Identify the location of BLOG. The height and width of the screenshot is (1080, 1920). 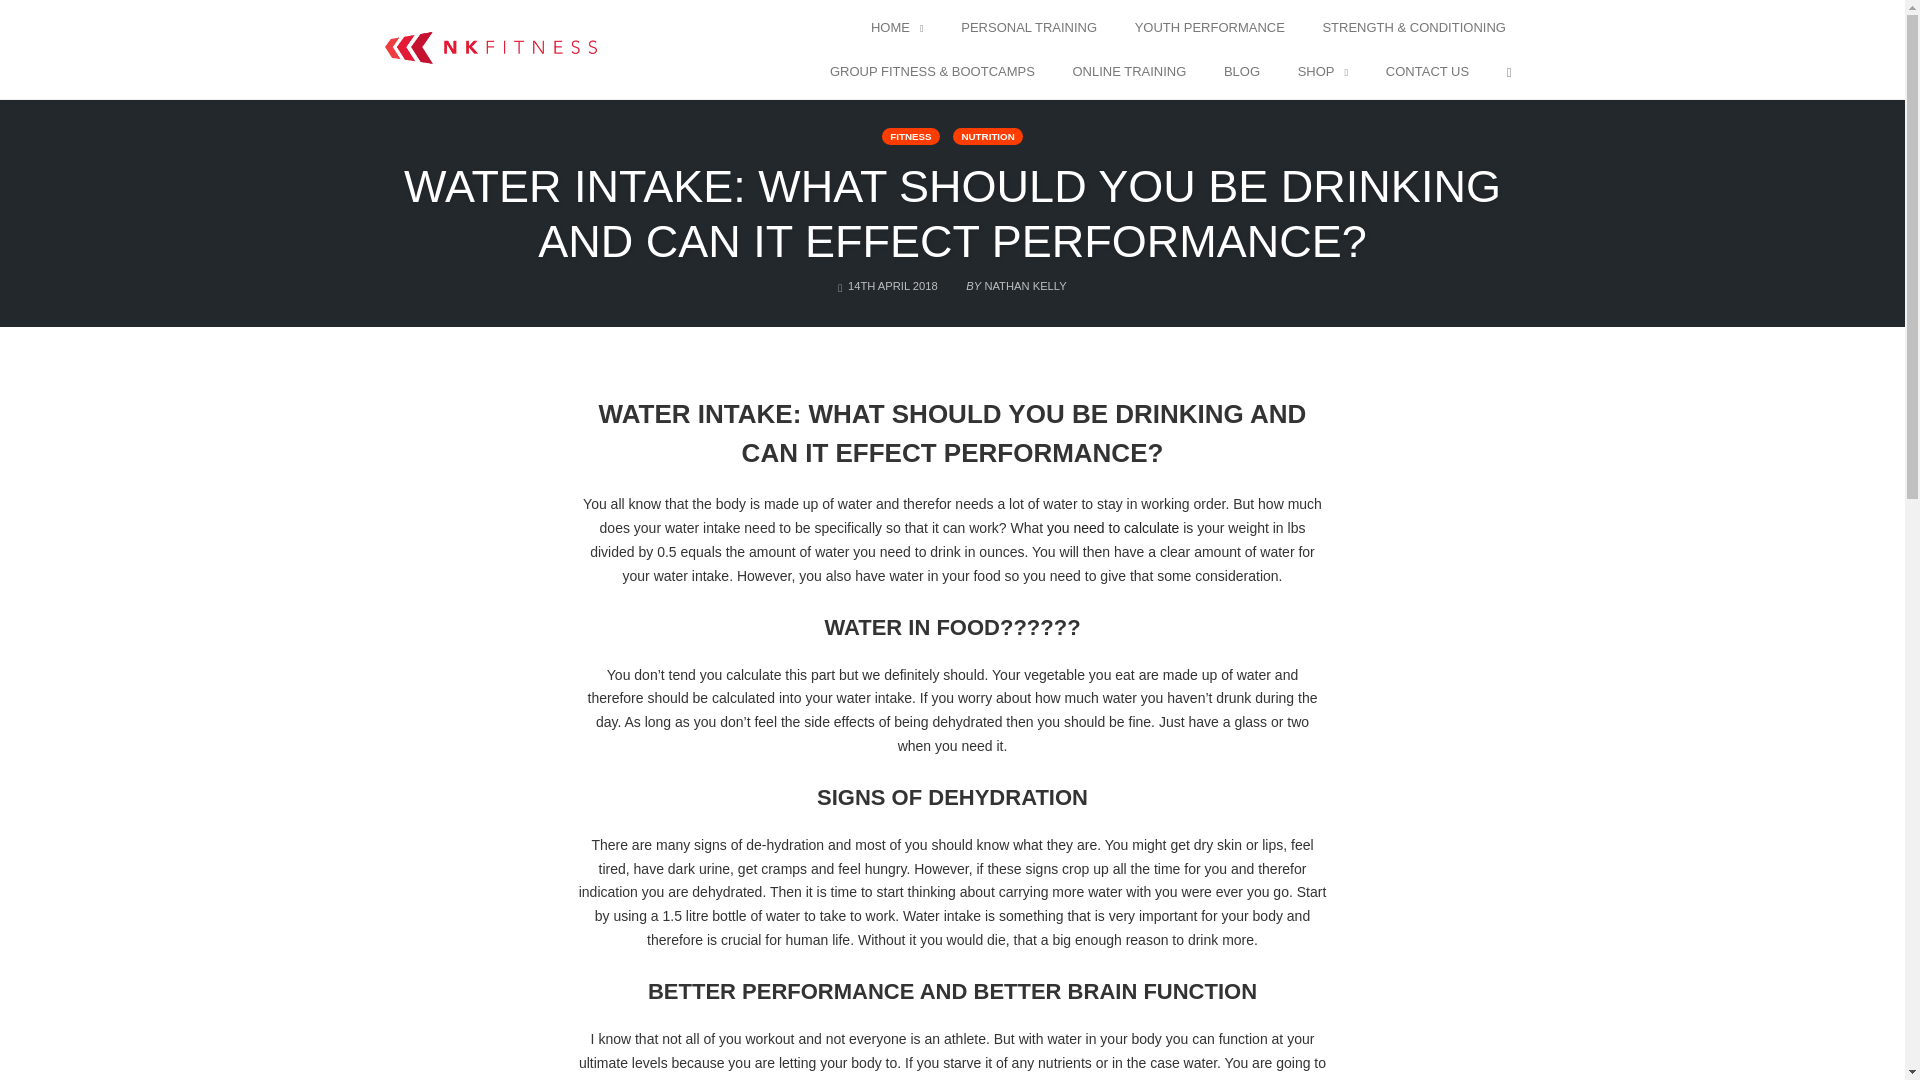
(1242, 72).